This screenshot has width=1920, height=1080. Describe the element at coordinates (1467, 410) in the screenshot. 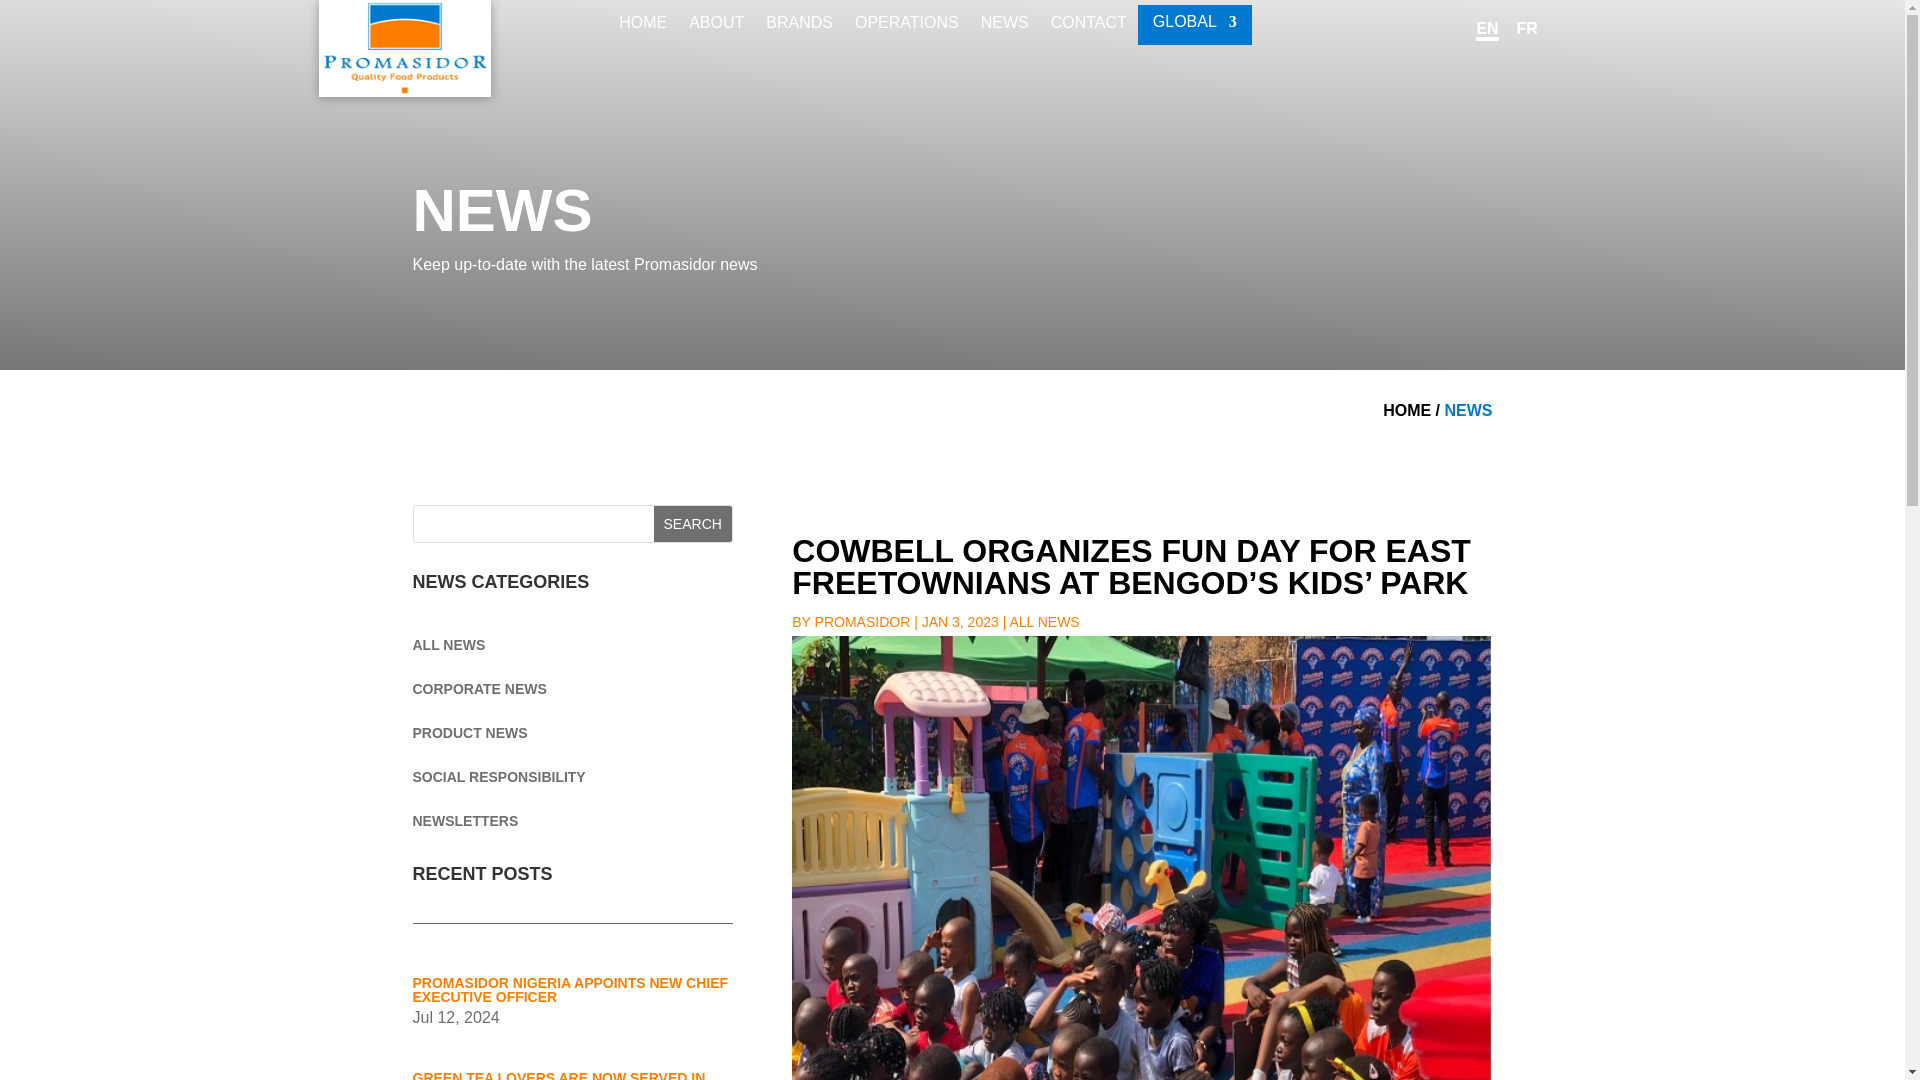

I see `NEWS` at that location.